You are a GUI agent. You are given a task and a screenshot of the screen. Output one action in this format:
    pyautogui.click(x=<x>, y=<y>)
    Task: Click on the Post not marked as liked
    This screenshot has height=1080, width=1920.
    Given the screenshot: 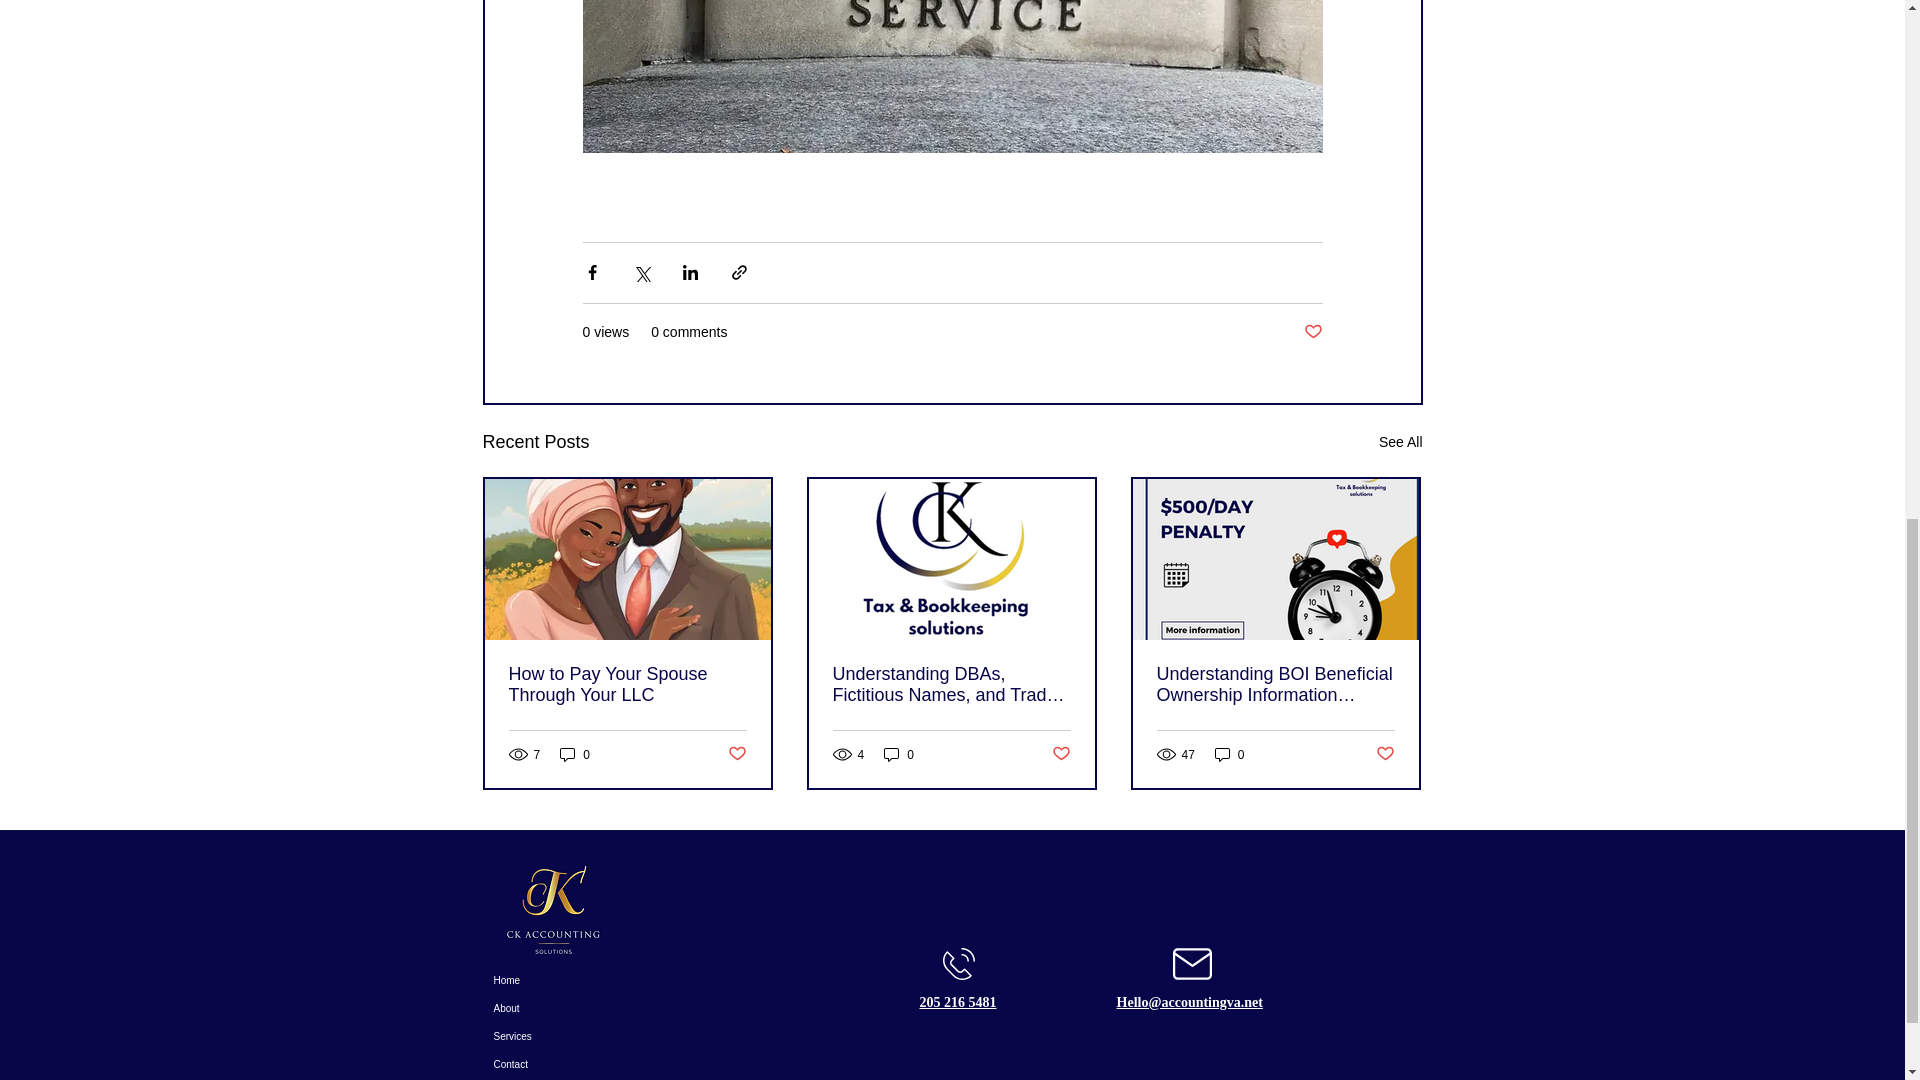 What is the action you would take?
    pyautogui.click(x=736, y=754)
    